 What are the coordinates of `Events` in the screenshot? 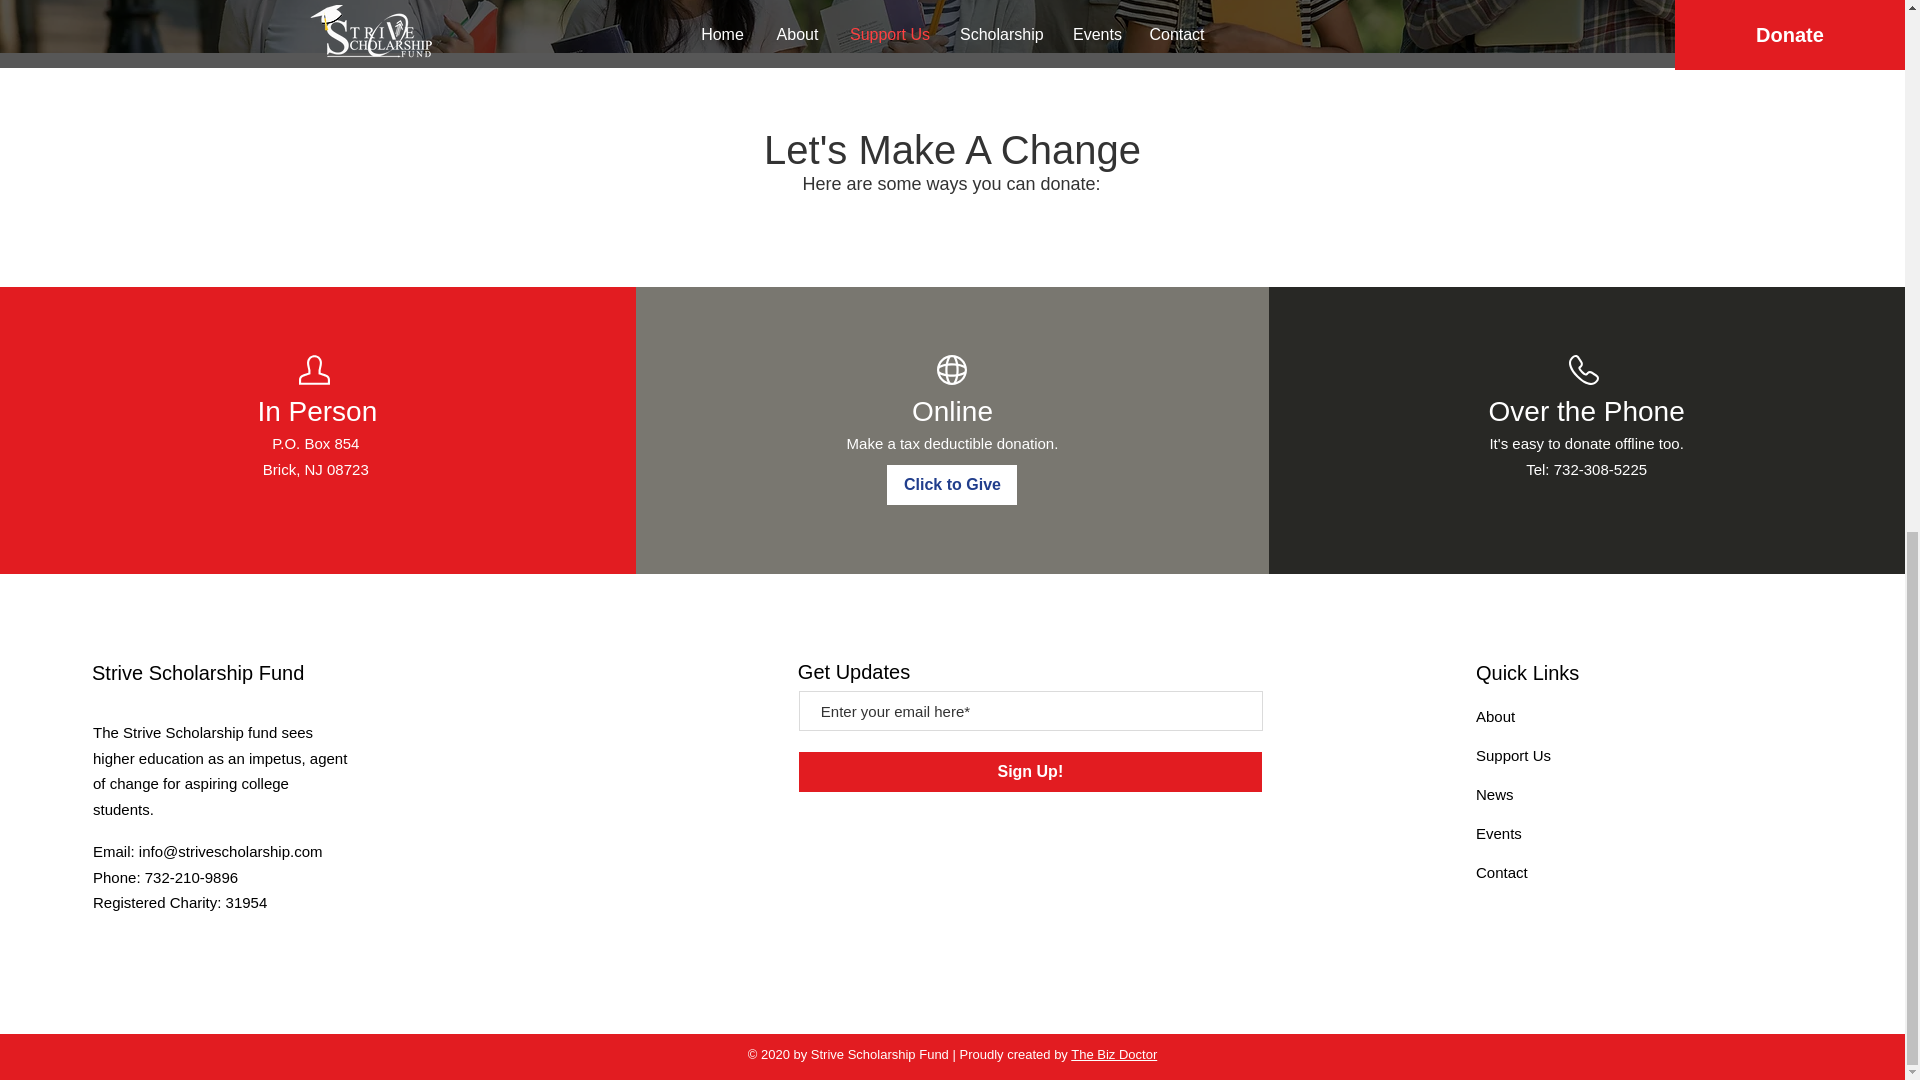 It's located at (1499, 834).